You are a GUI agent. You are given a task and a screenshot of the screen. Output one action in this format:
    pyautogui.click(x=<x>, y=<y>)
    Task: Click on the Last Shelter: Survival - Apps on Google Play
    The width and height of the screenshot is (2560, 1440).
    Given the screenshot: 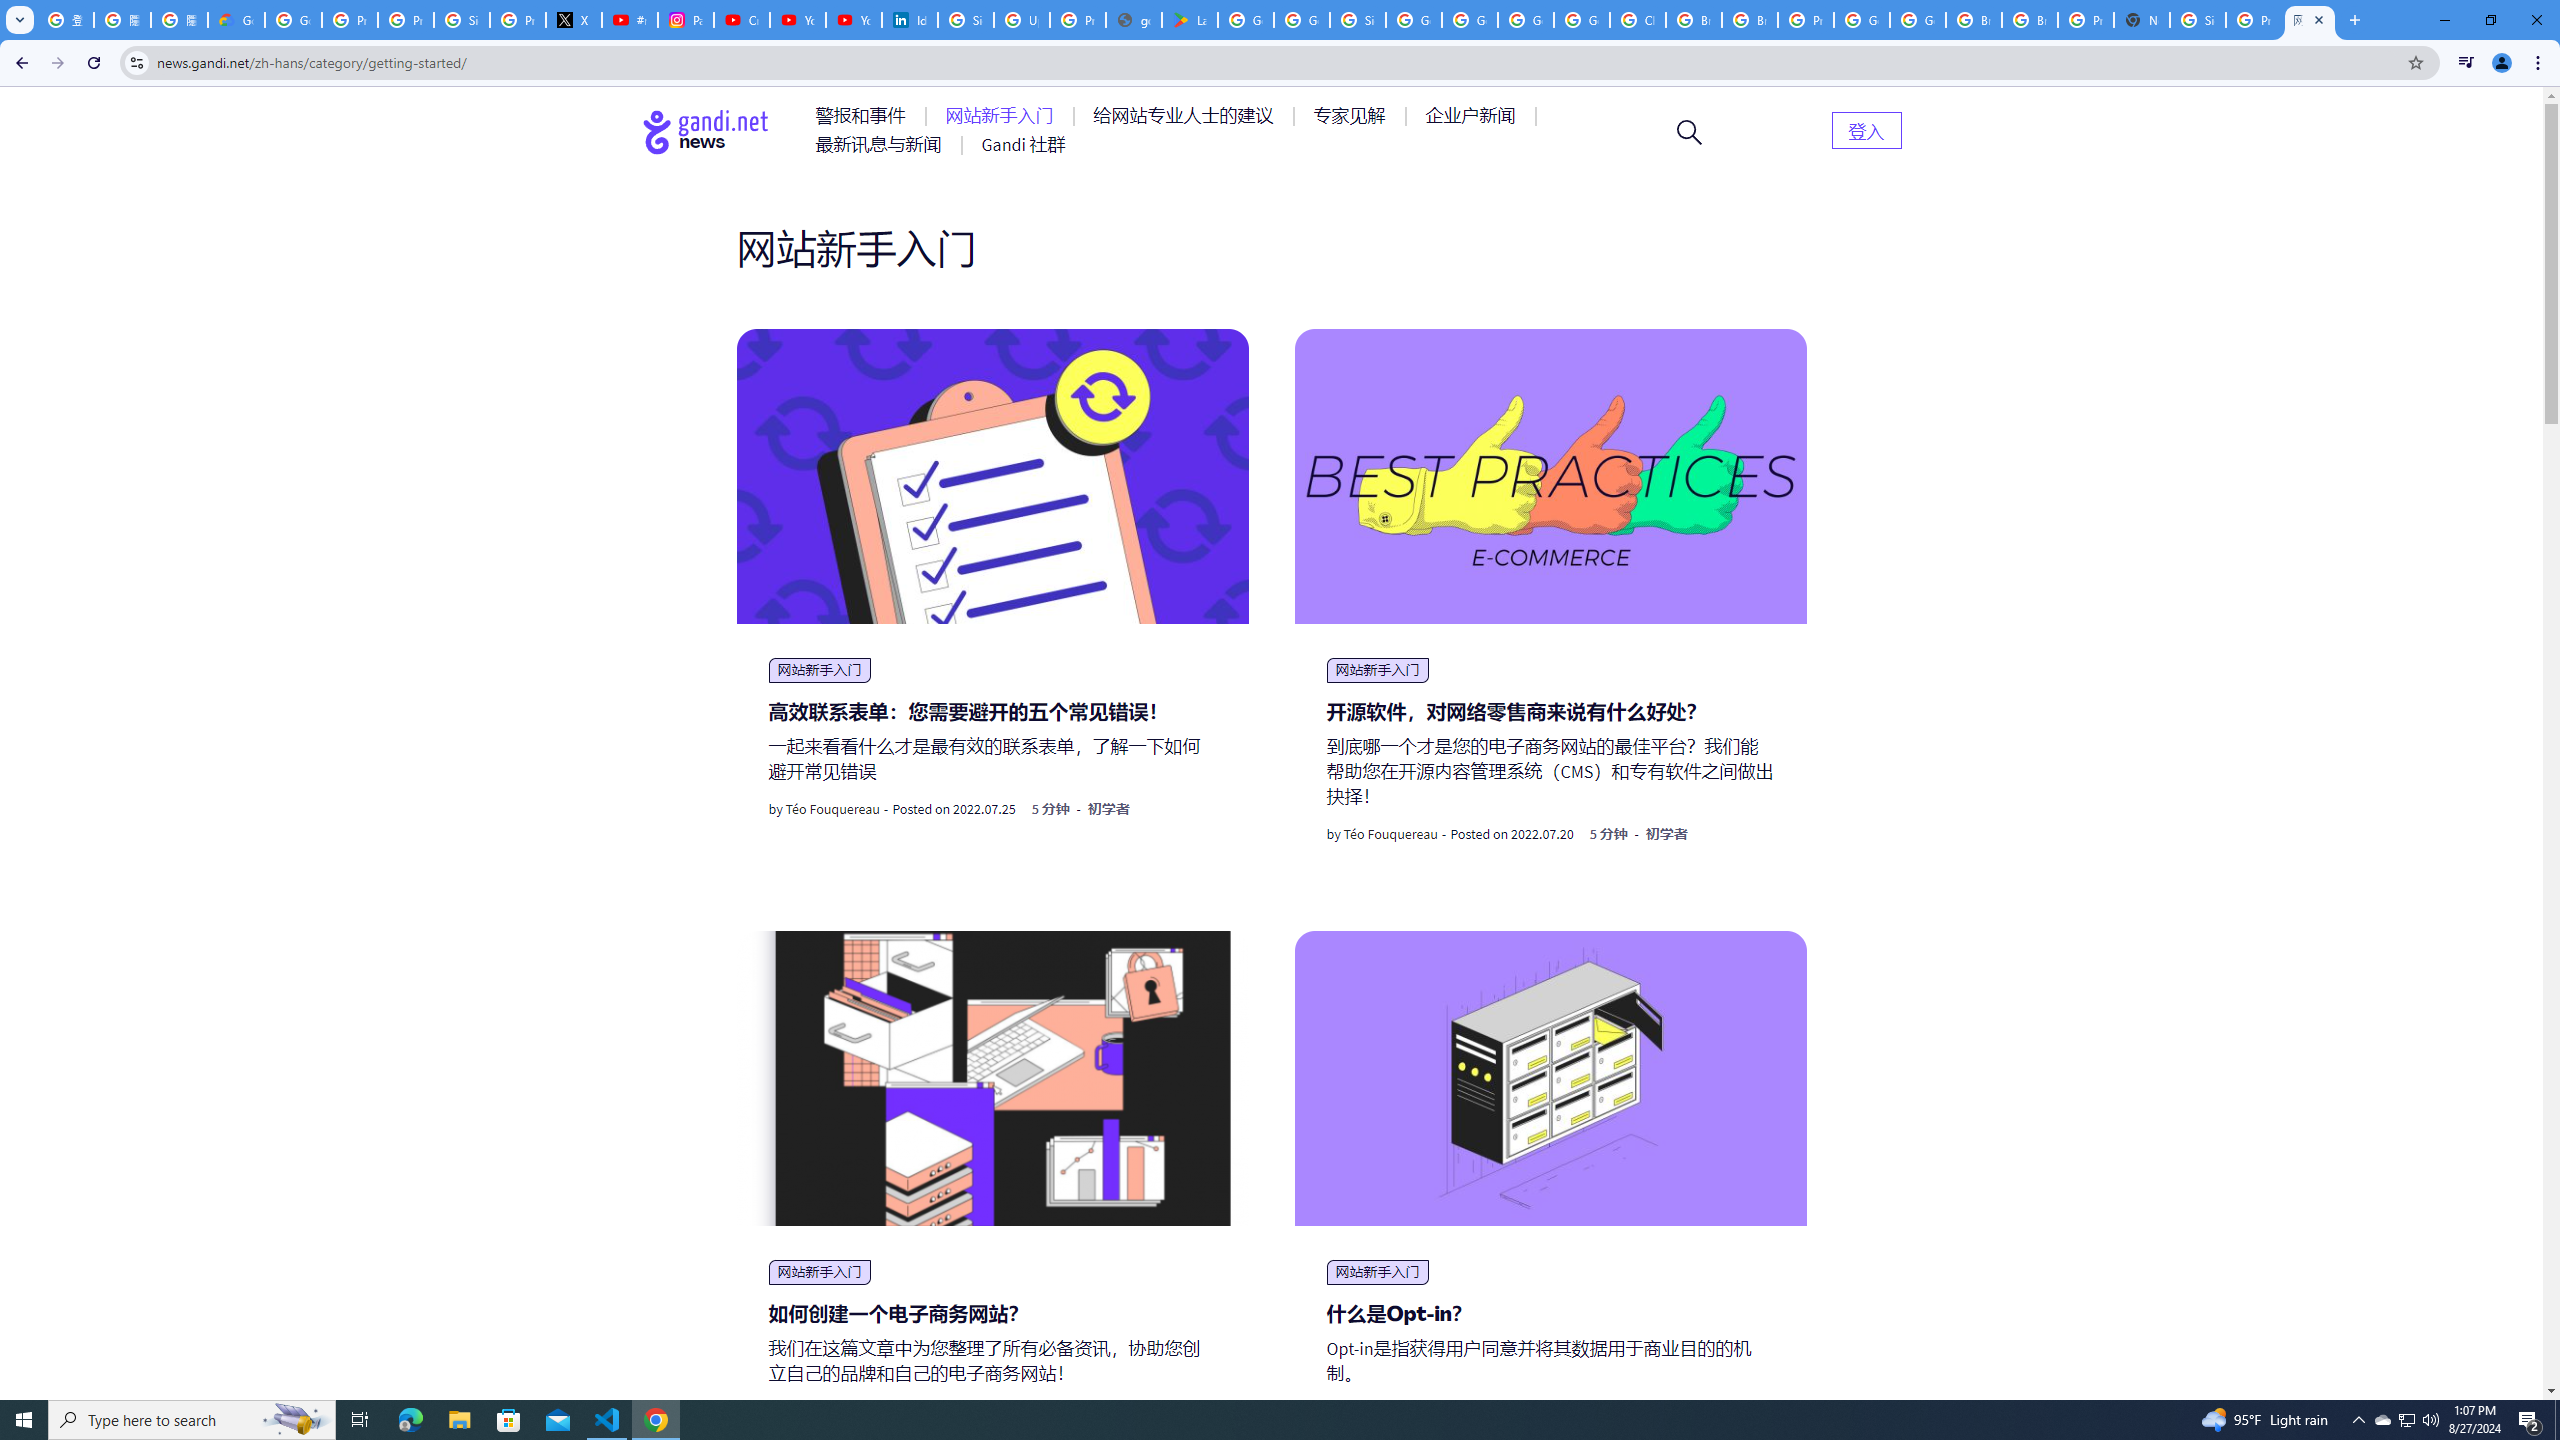 What is the action you would take?
    pyautogui.click(x=1189, y=20)
    